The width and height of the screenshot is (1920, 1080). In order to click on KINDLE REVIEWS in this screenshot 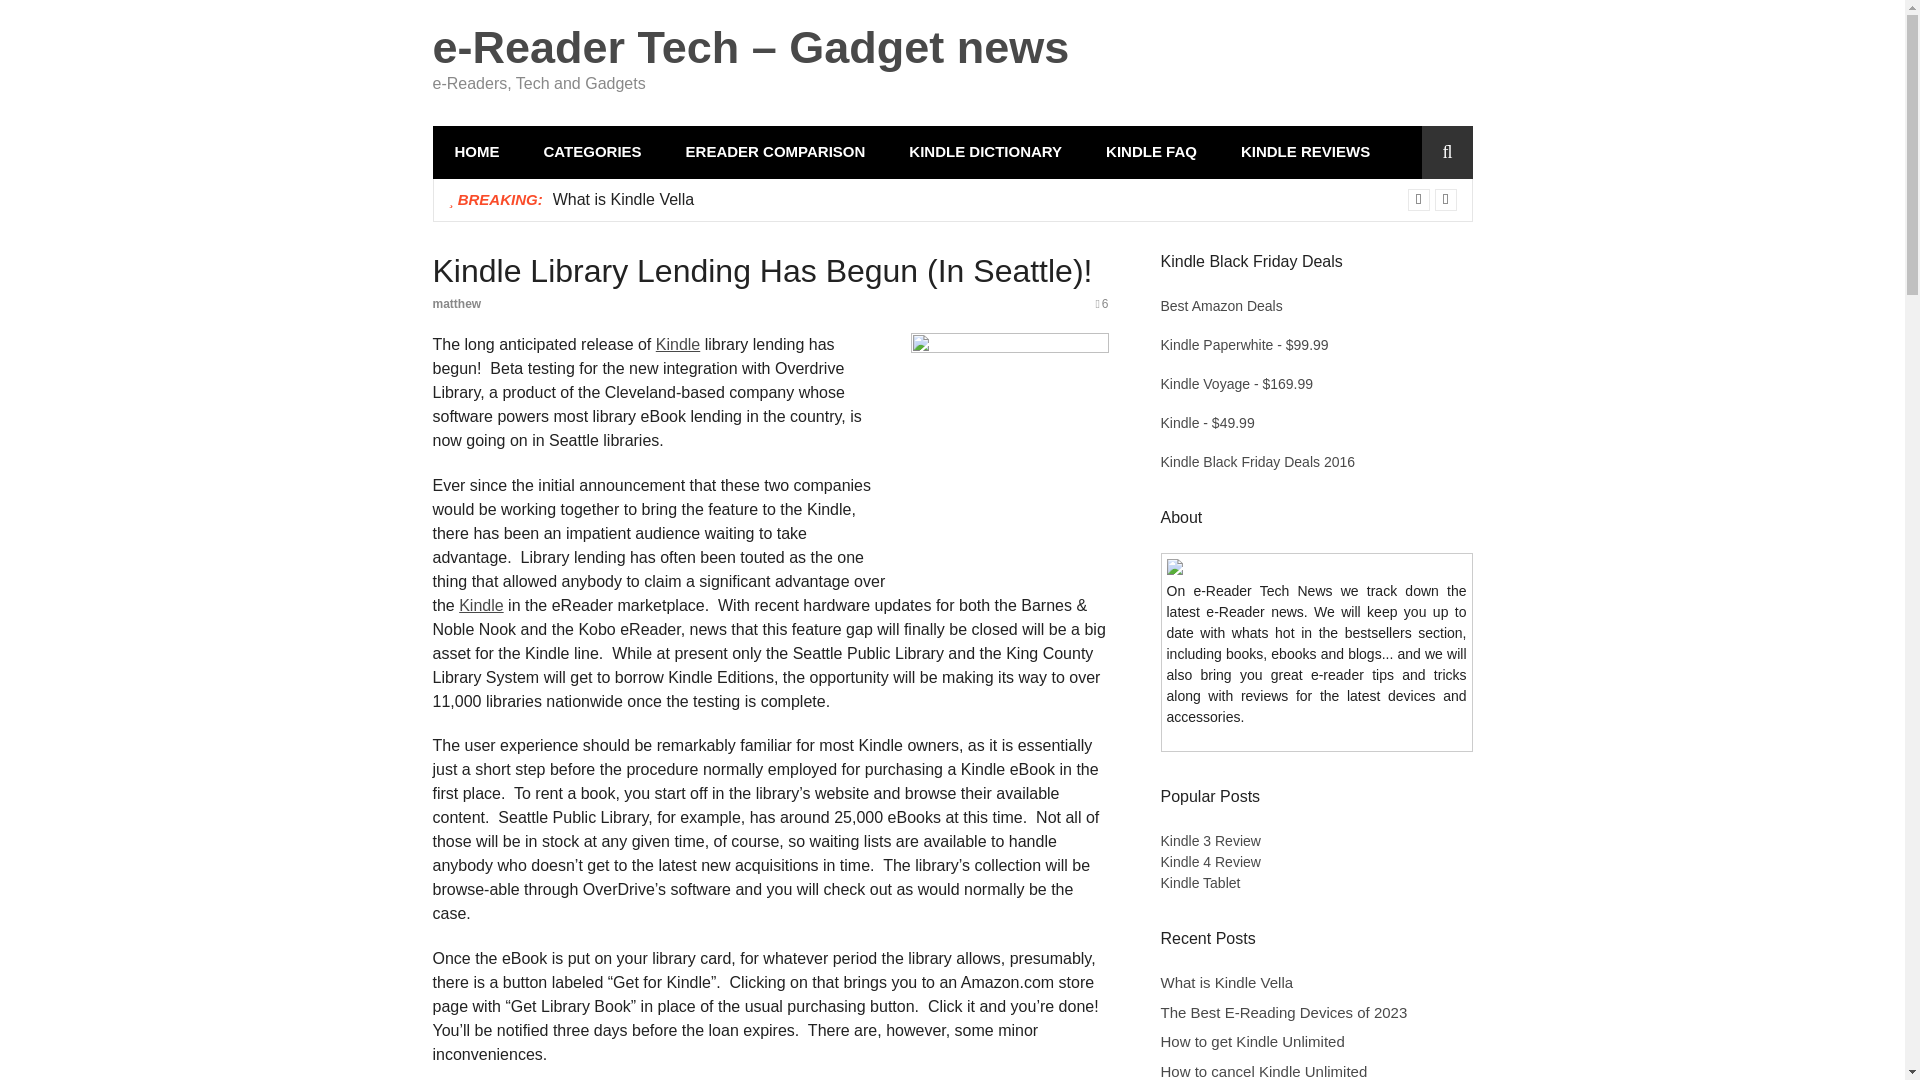, I will do `click(1306, 152)`.